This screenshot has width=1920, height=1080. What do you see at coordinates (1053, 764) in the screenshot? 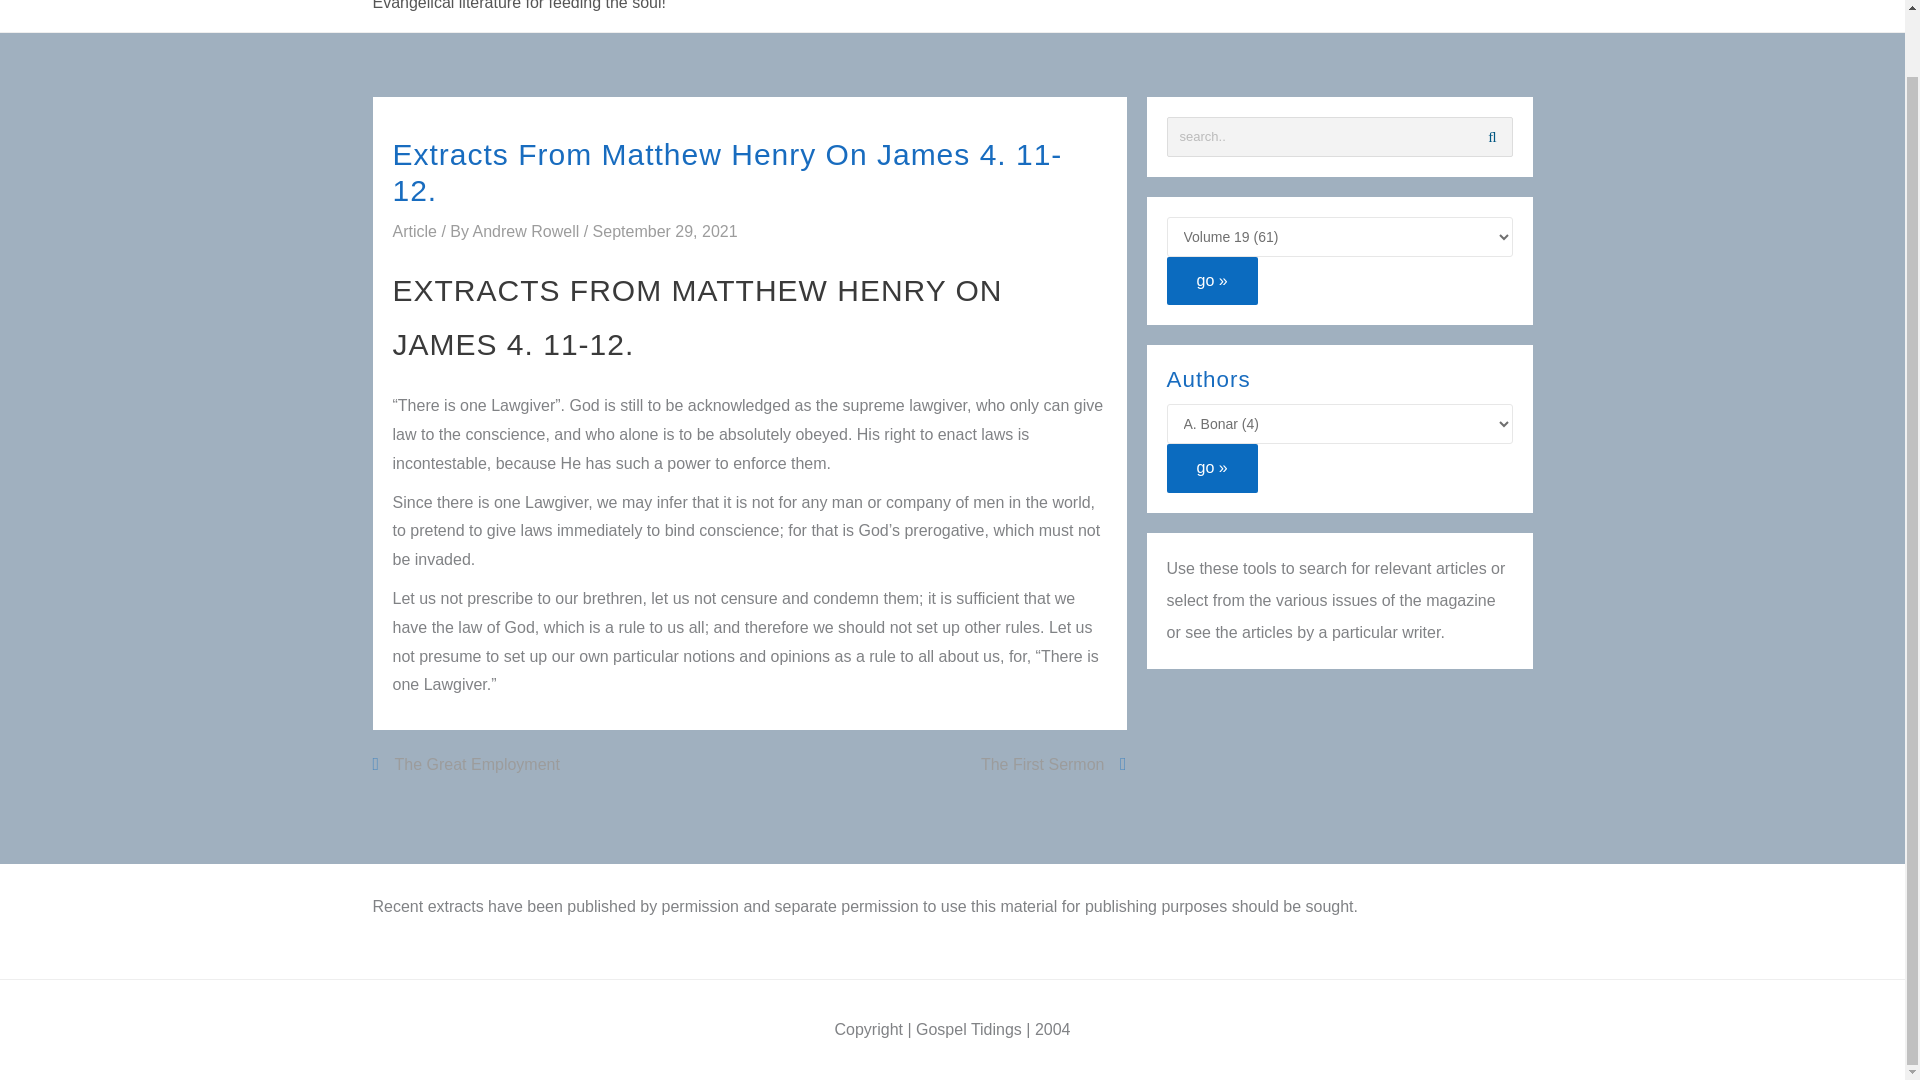
I see `The First Sermon` at bounding box center [1053, 764].